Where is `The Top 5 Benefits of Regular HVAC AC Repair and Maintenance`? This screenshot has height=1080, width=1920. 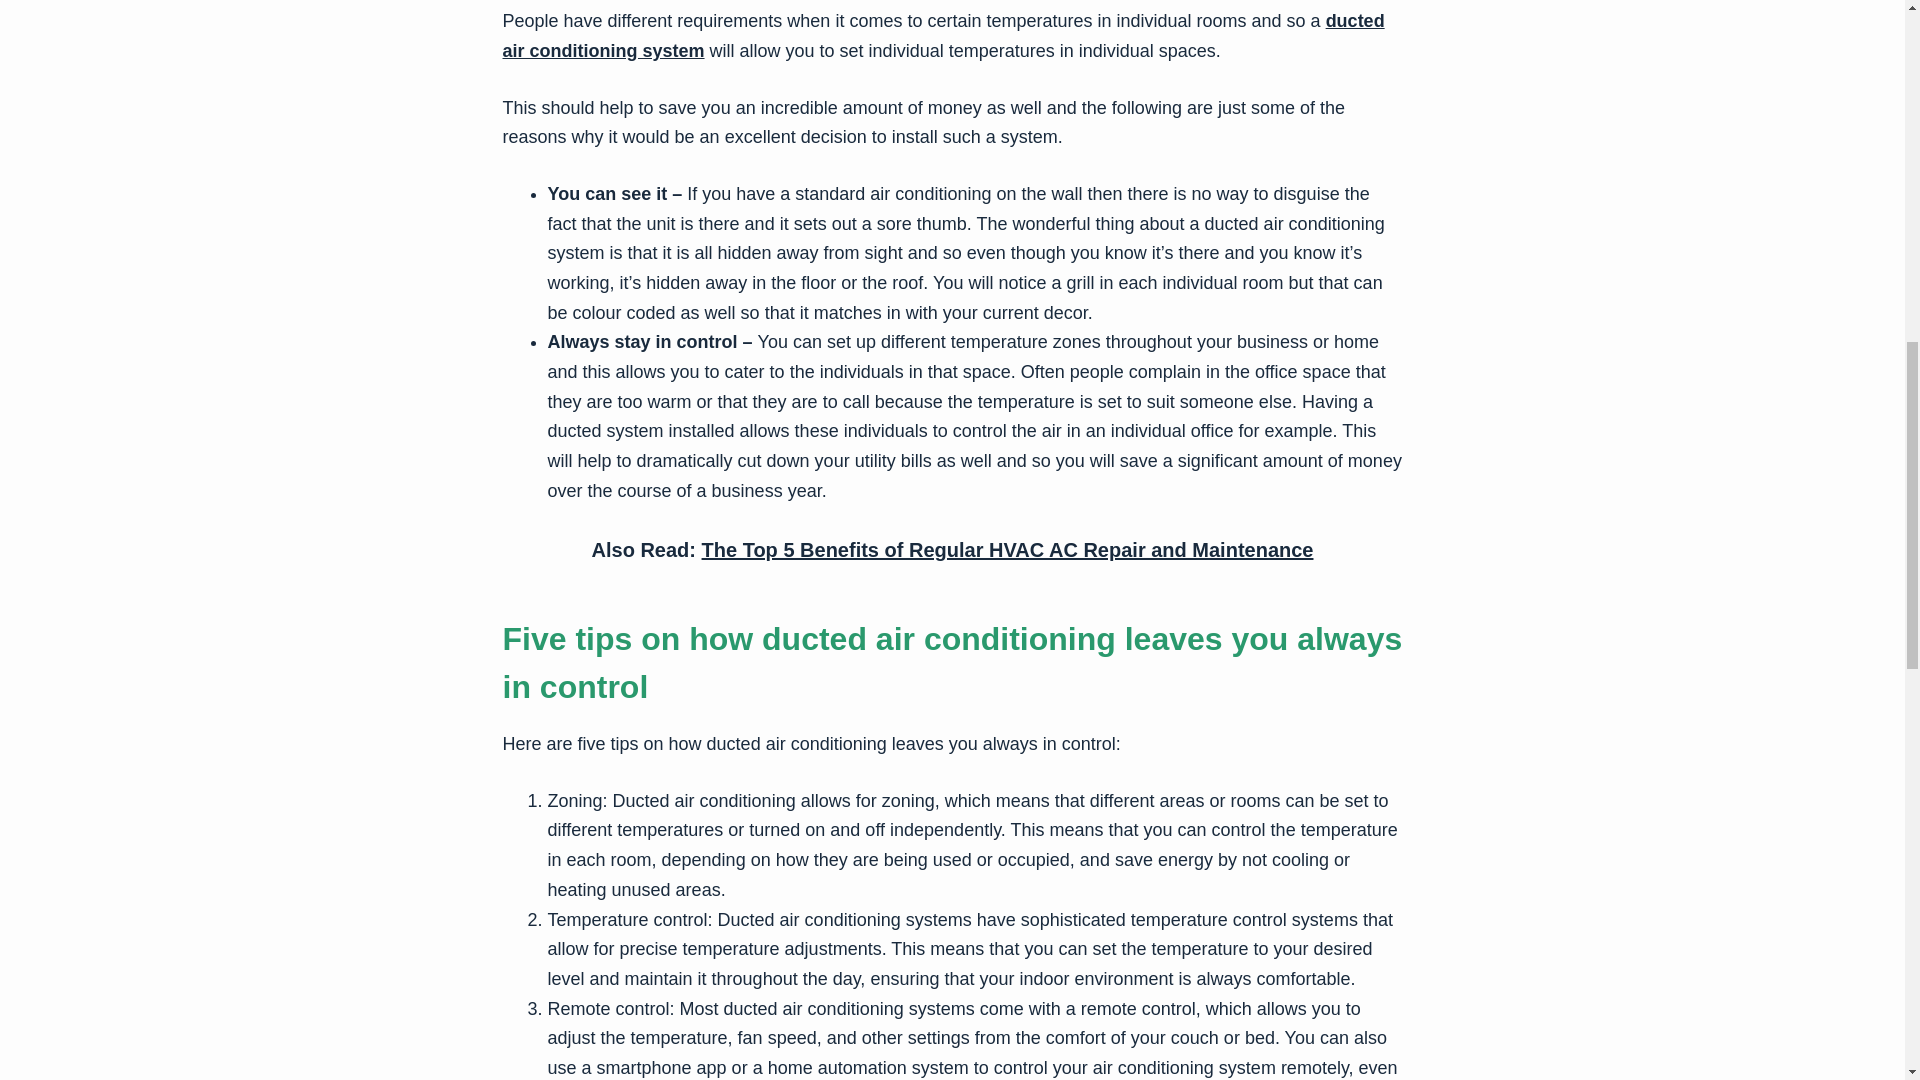 The Top 5 Benefits of Regular HVAC AC Repair and Maintenance is located at coordinates (1008, 548).